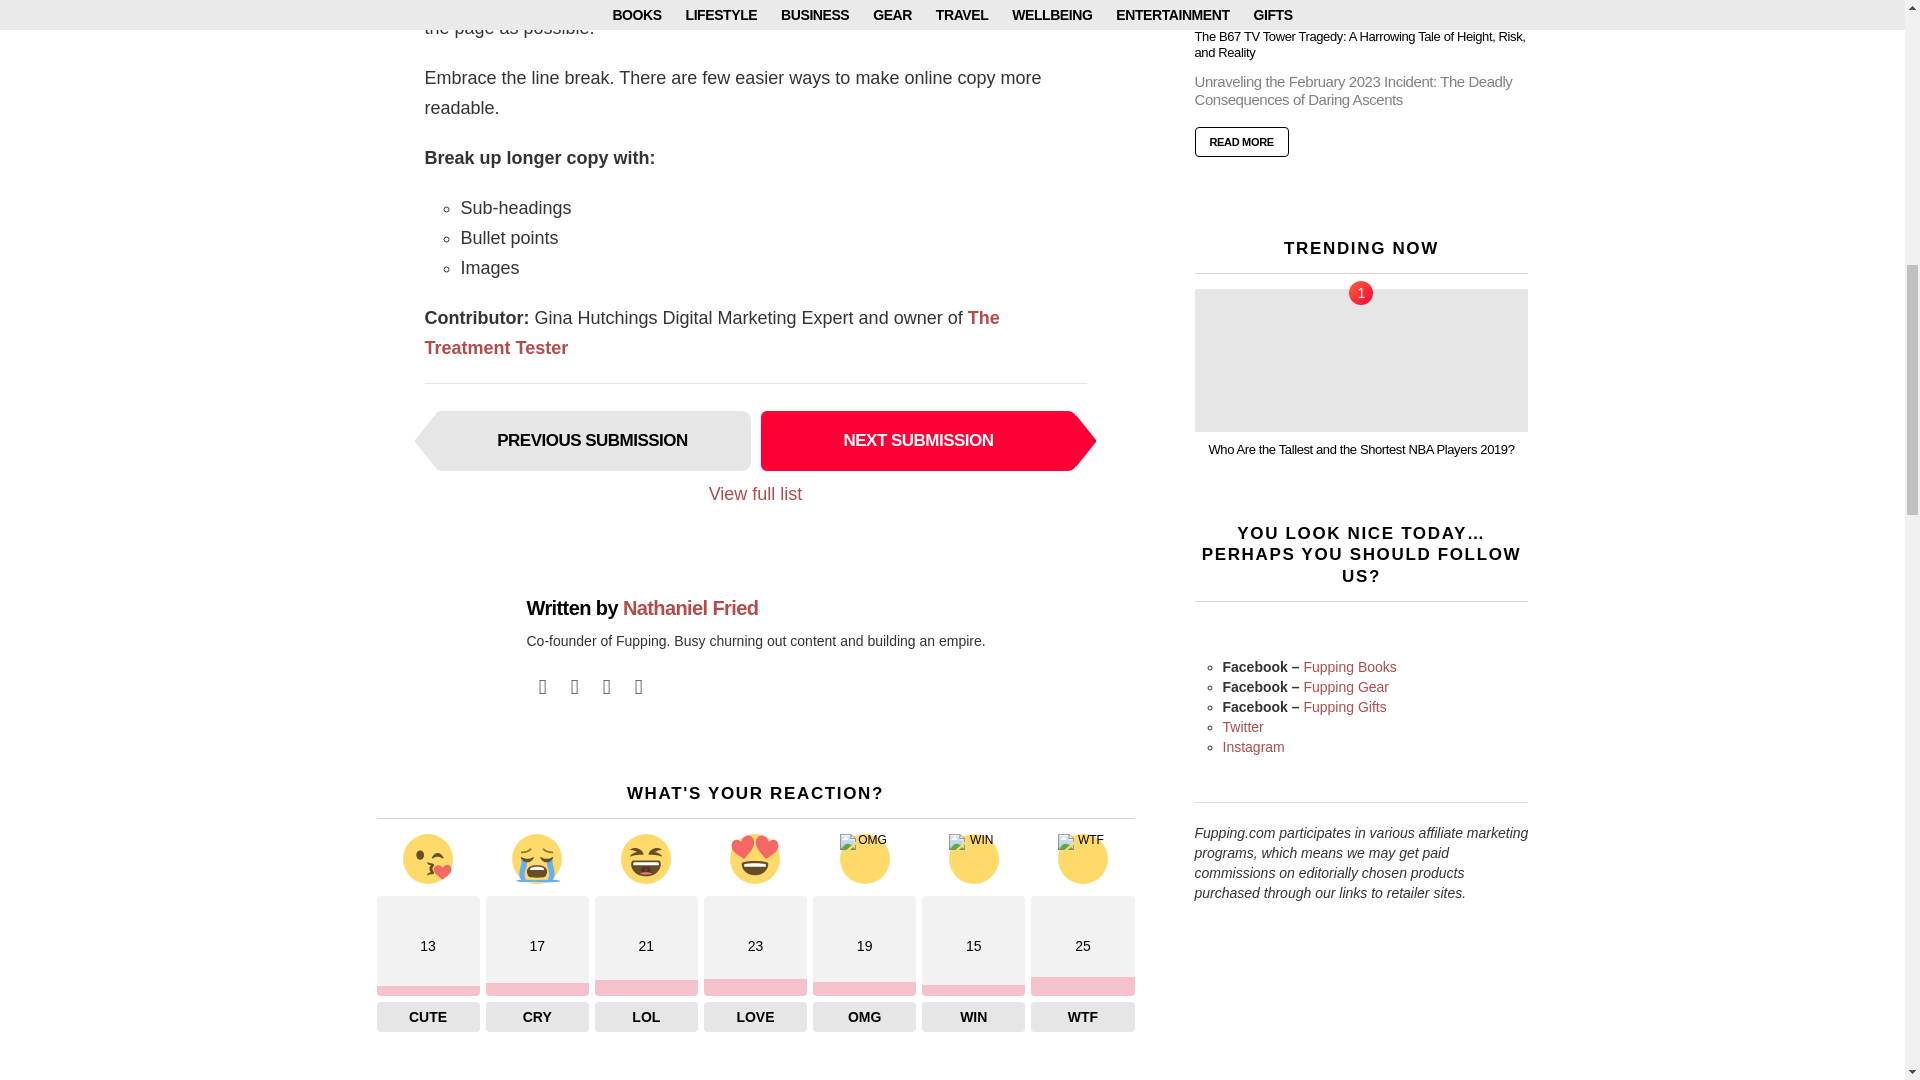  Describe the element at coordinates (592, 440) in the screenshot. I see `PREVIOUS SUBMISSION` at that location.